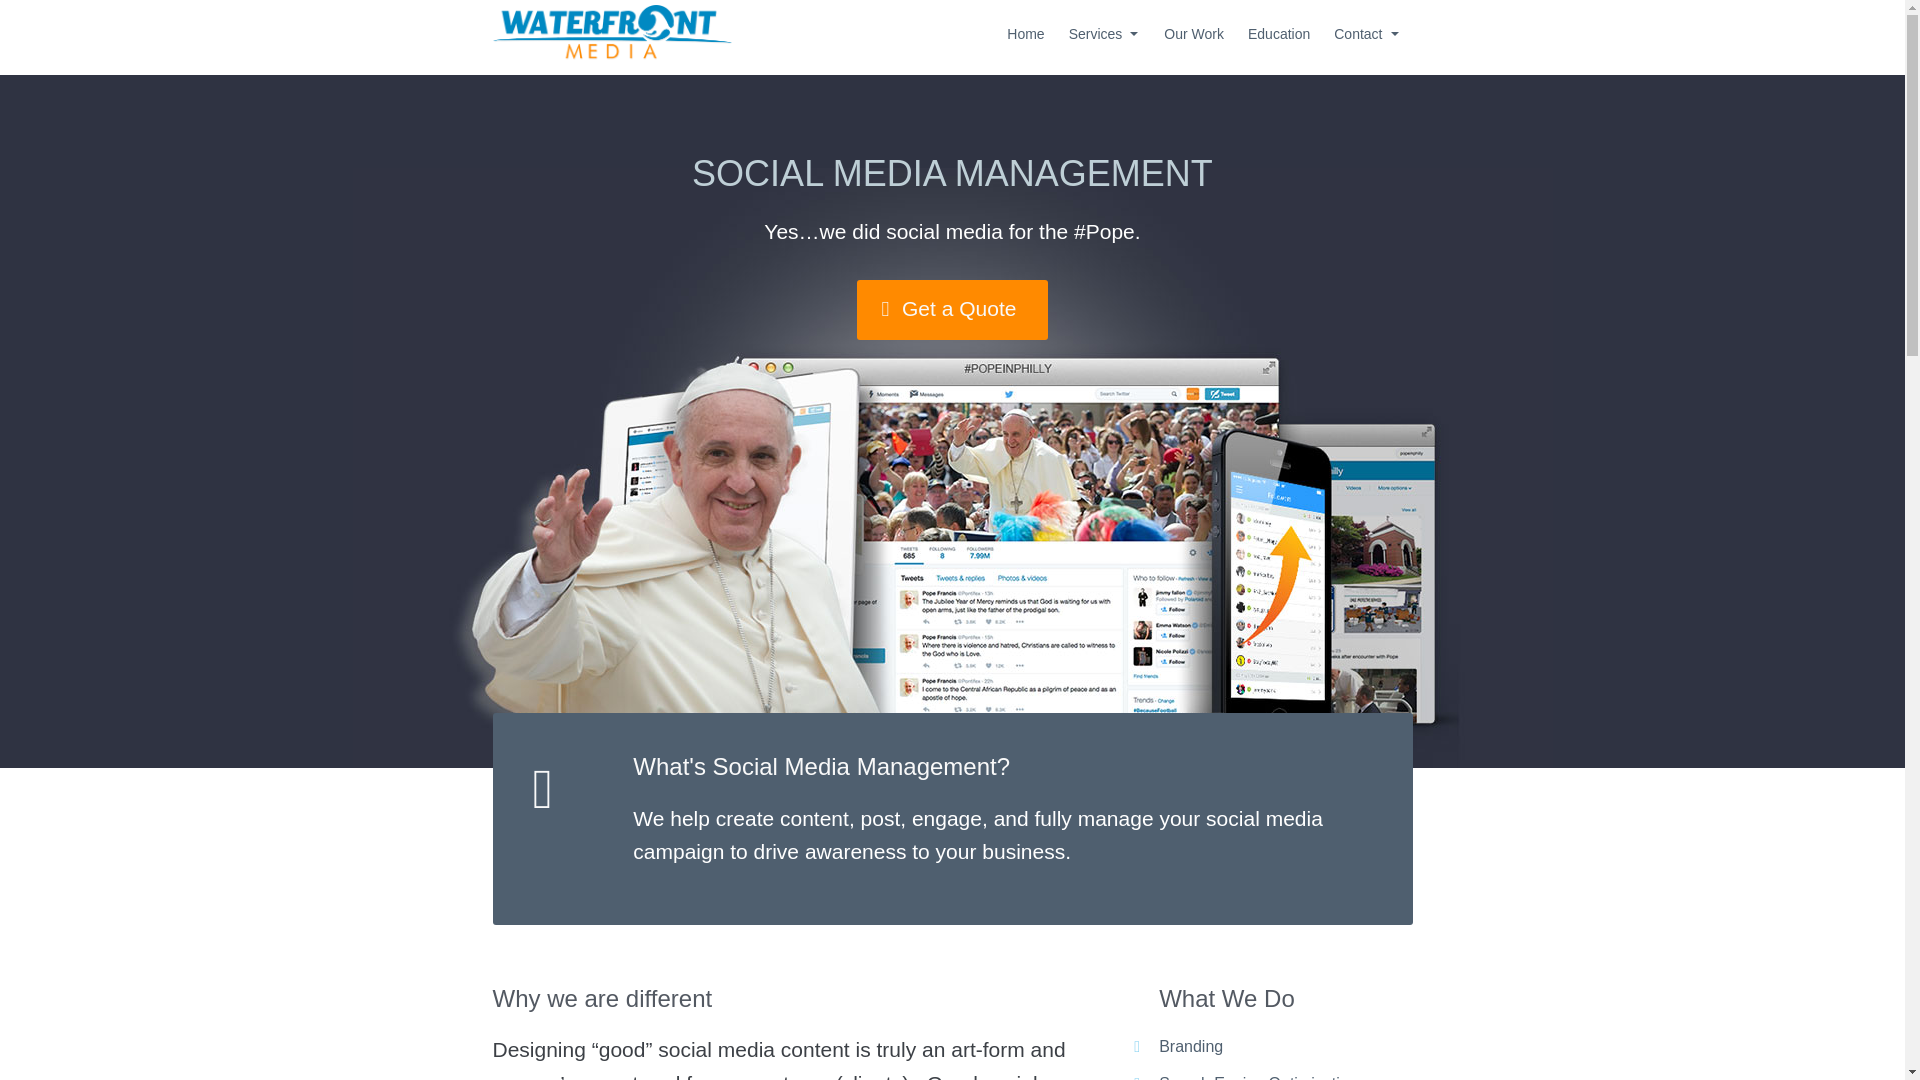  I want to click on Branding, so click(1191, 1046).